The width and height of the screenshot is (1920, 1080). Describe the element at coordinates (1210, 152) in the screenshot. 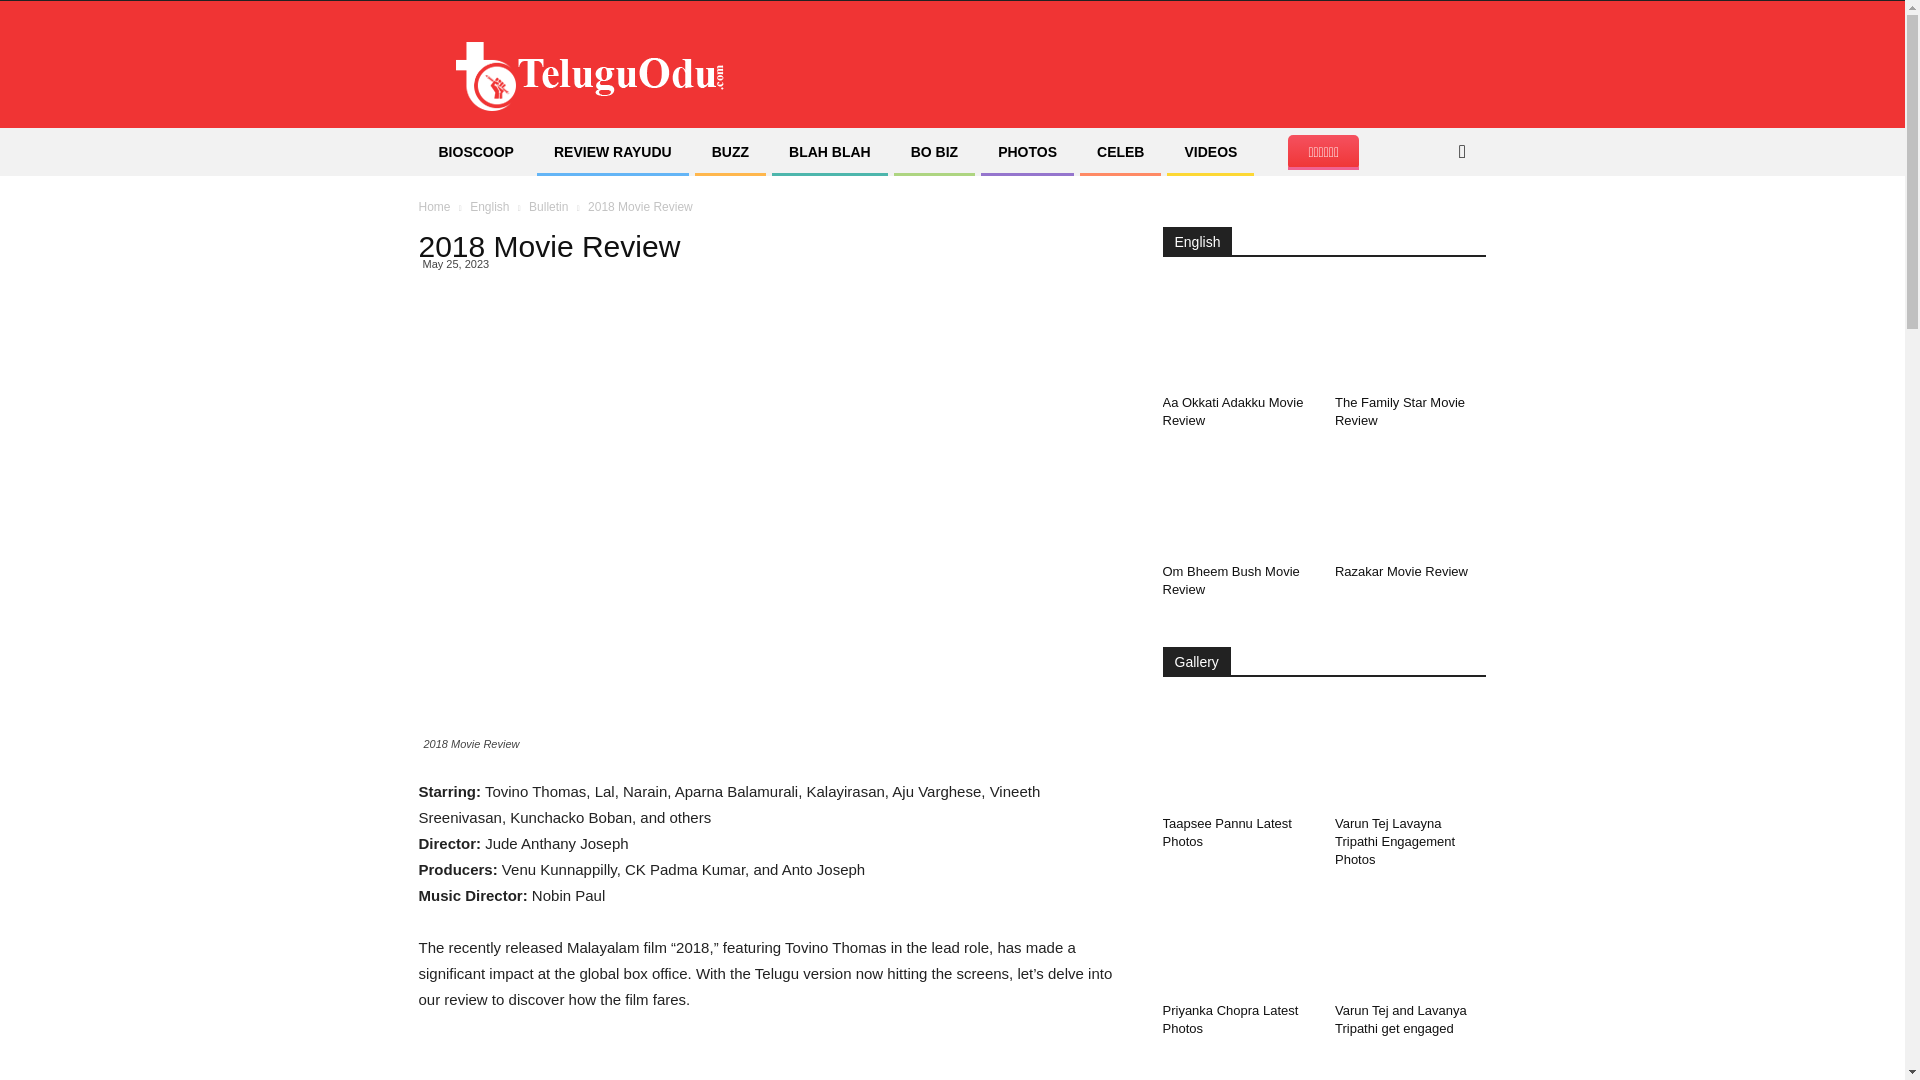

I see `VIDEOS` at that location.